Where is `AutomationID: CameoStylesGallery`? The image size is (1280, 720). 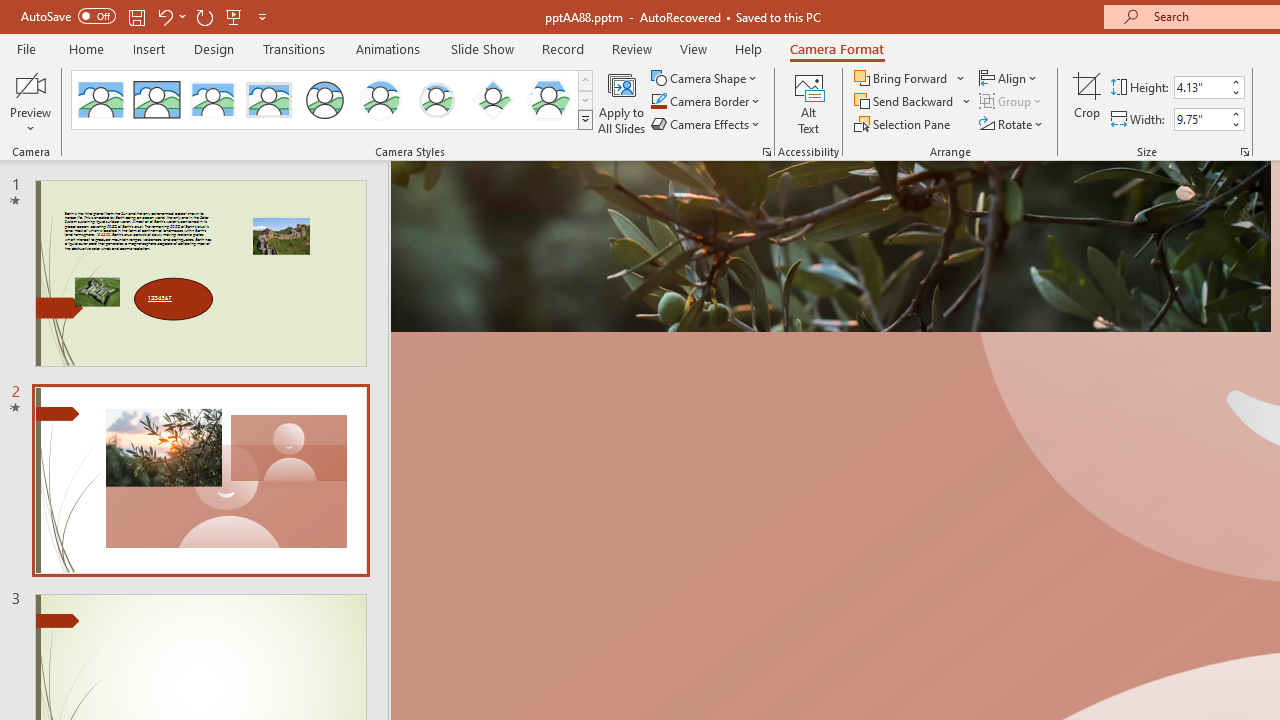 AutomationID: CameoStylesGallery is located at coordinates (333, 100).